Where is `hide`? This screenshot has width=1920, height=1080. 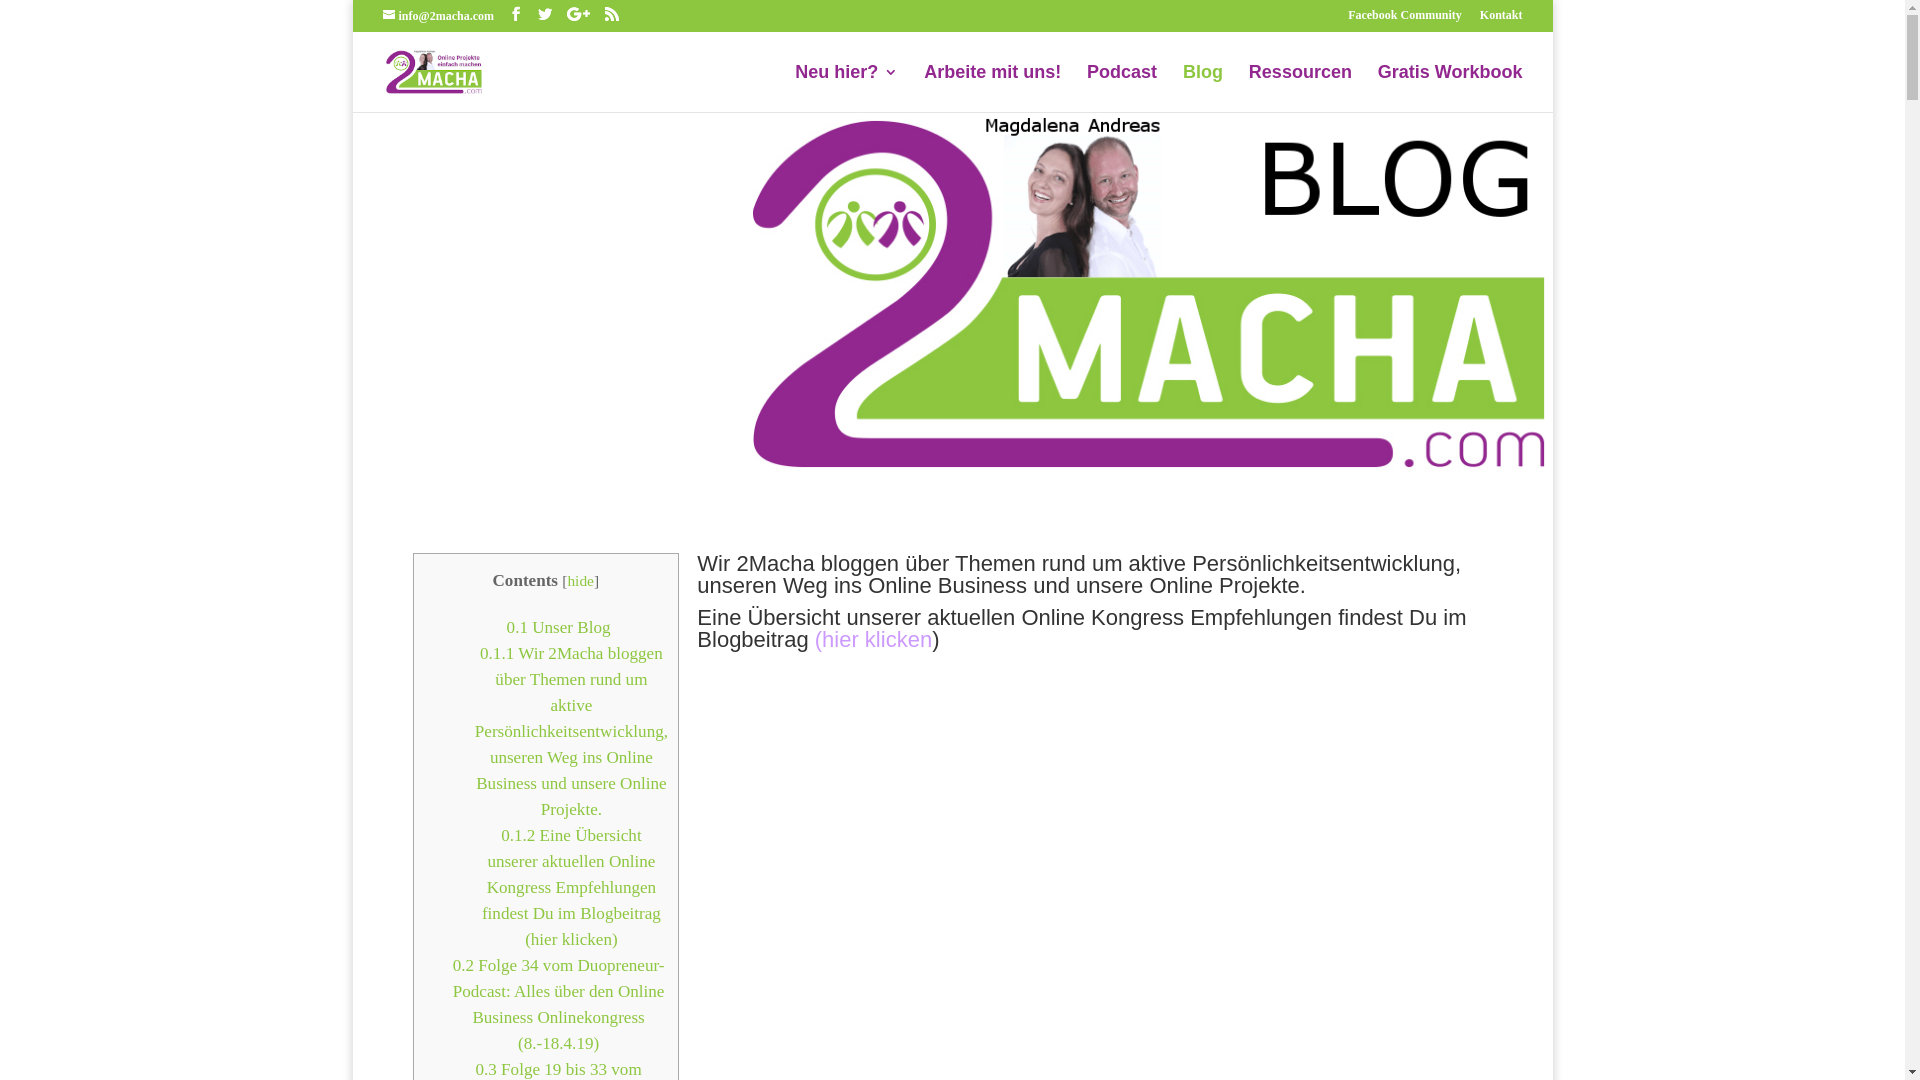
hide is located at coordinates (580, 580).